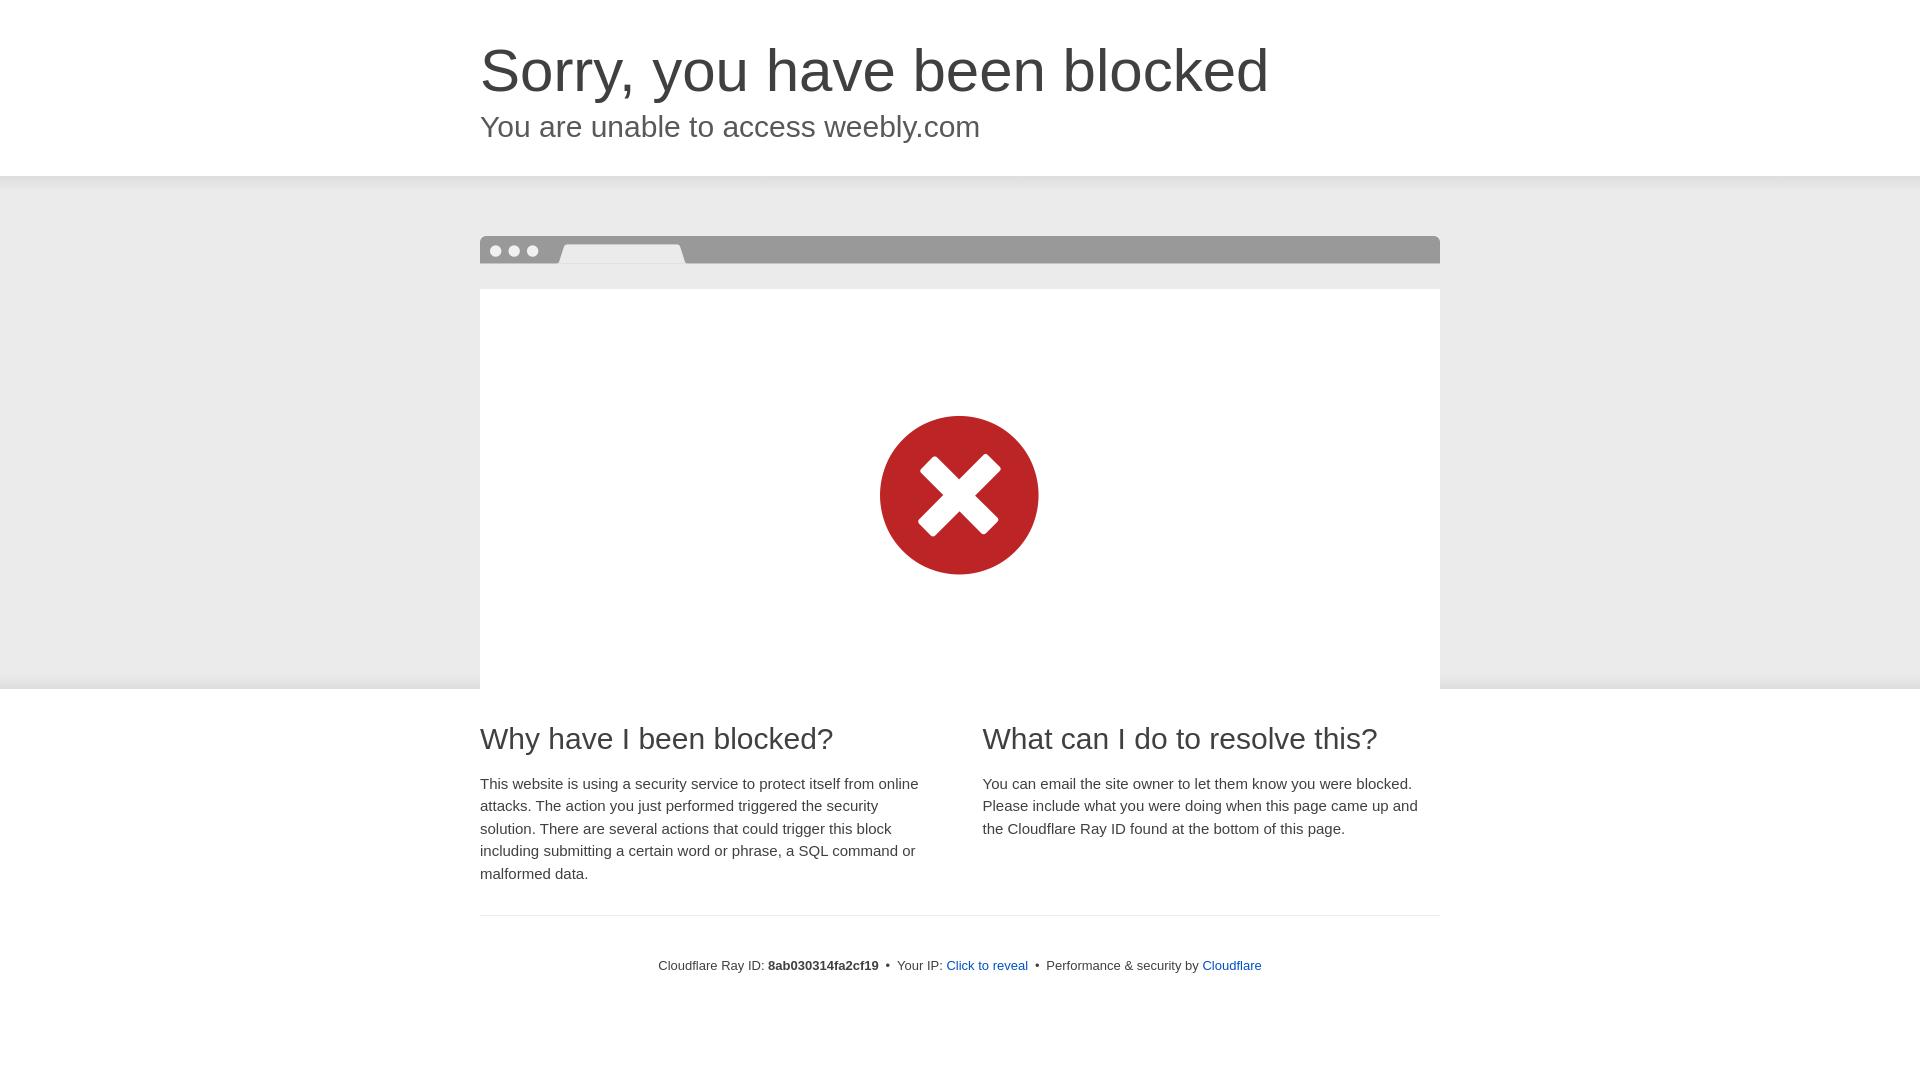  I want to click on Cloudflare, so click(1231, 965).